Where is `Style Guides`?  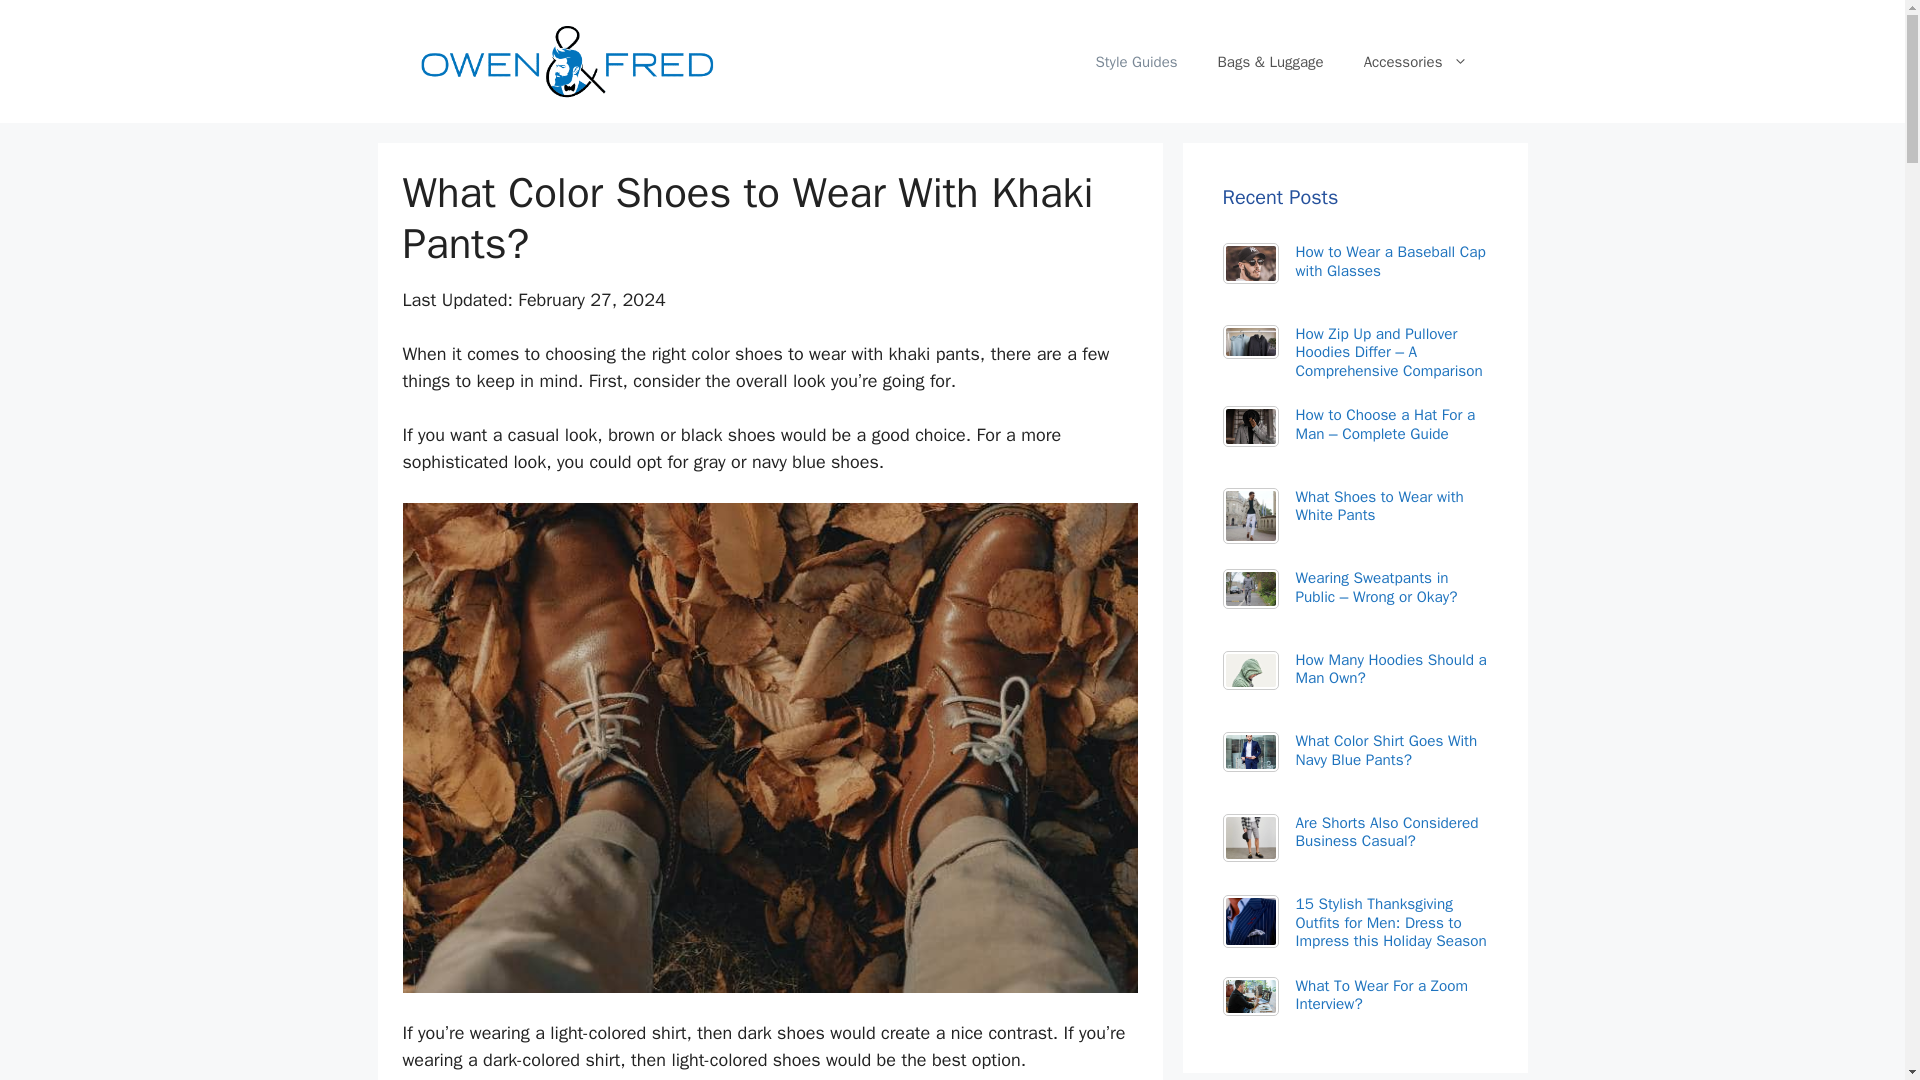
Style Guides is located at coordinates (1136, 62).